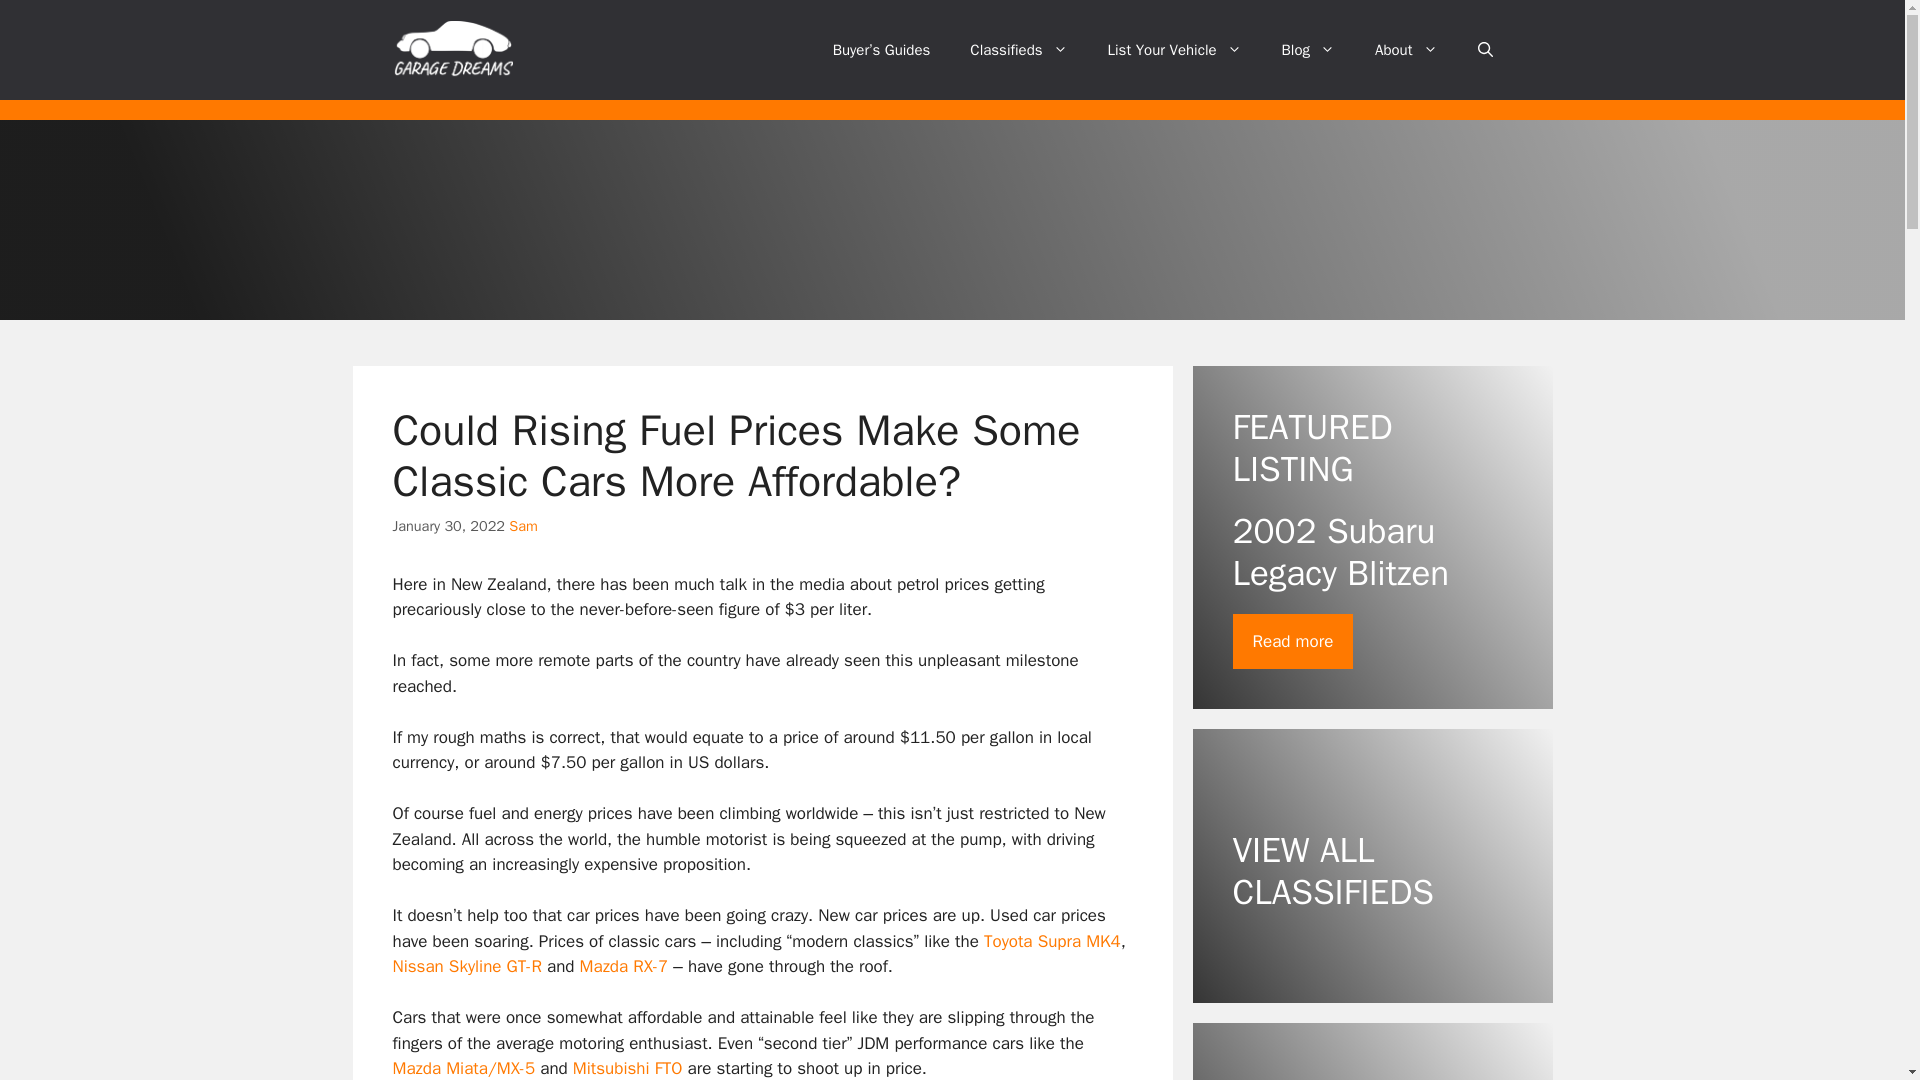  What do you see at coordinates (522, 526) in the screenshot?
I see `Sam` at bounding box center [522, 526].